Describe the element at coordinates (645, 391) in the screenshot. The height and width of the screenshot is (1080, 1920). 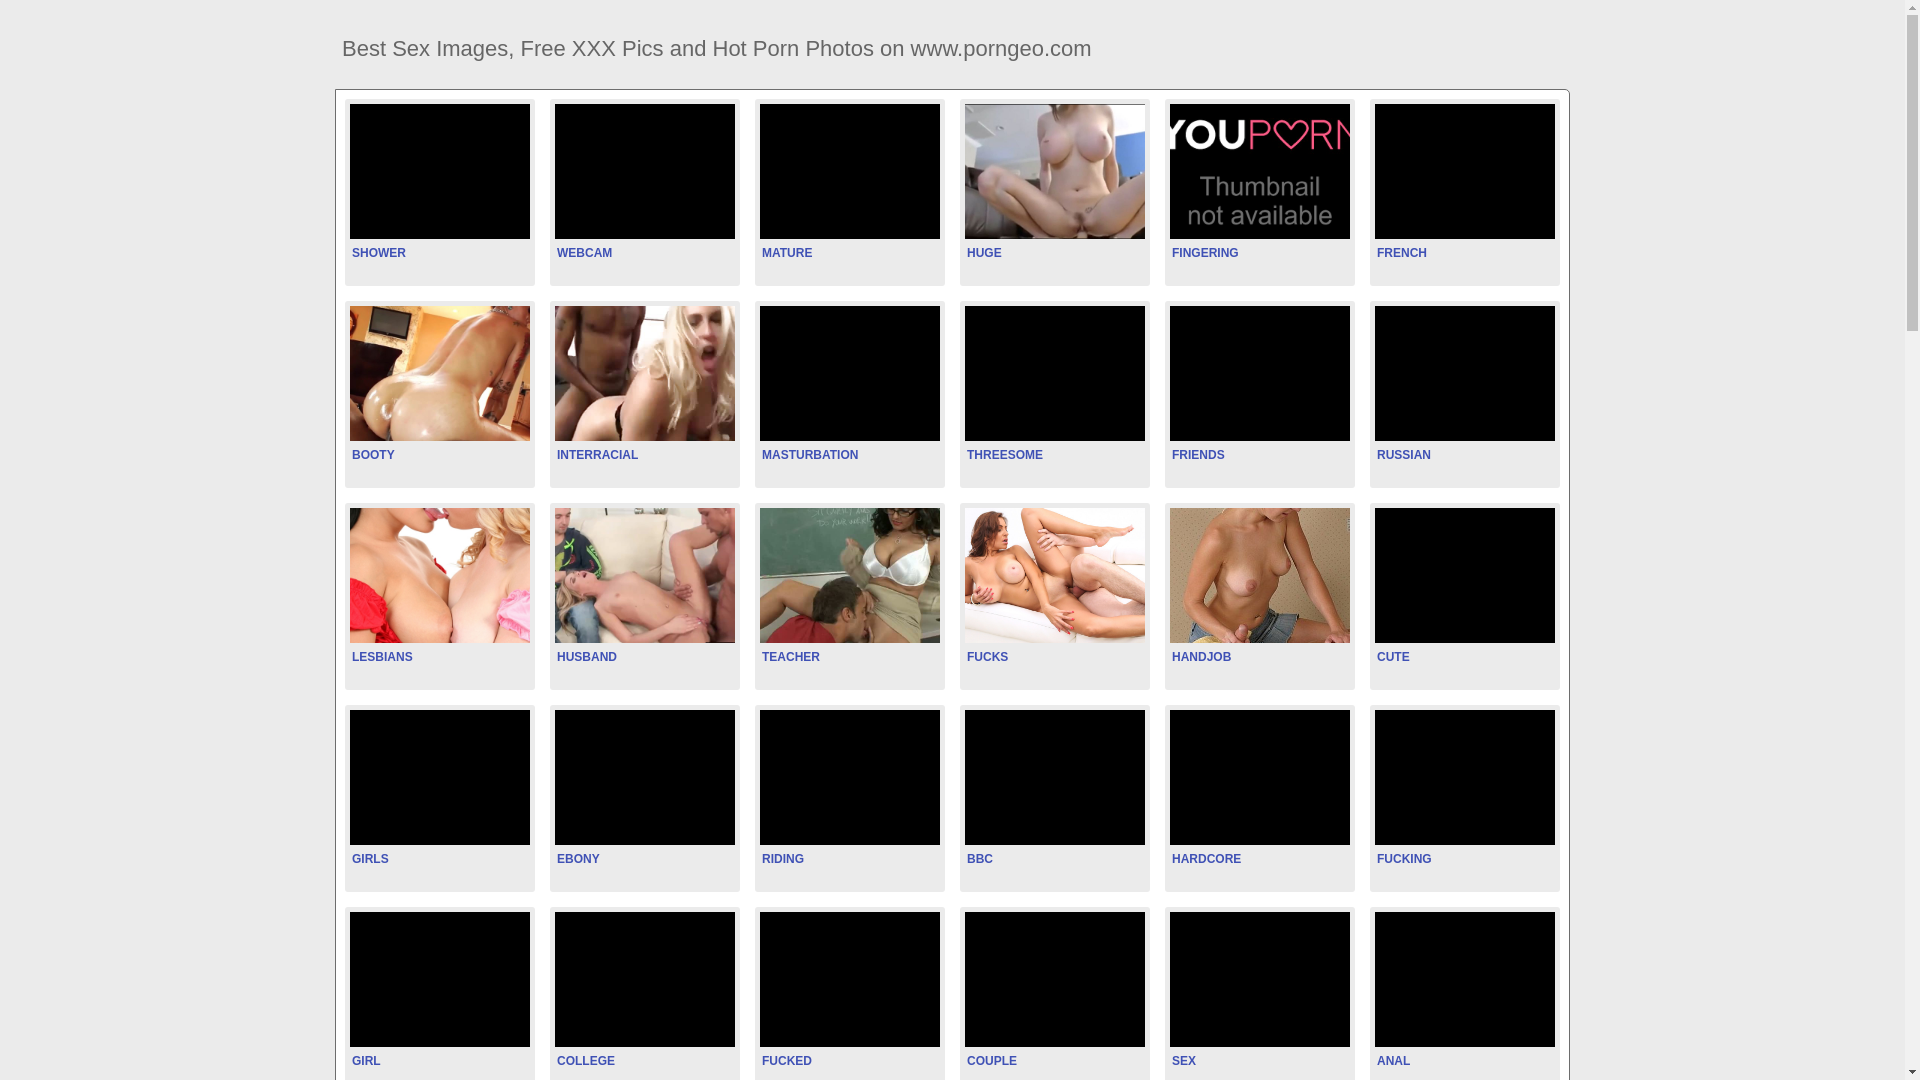
I see `INTERRACIAL` at that location.